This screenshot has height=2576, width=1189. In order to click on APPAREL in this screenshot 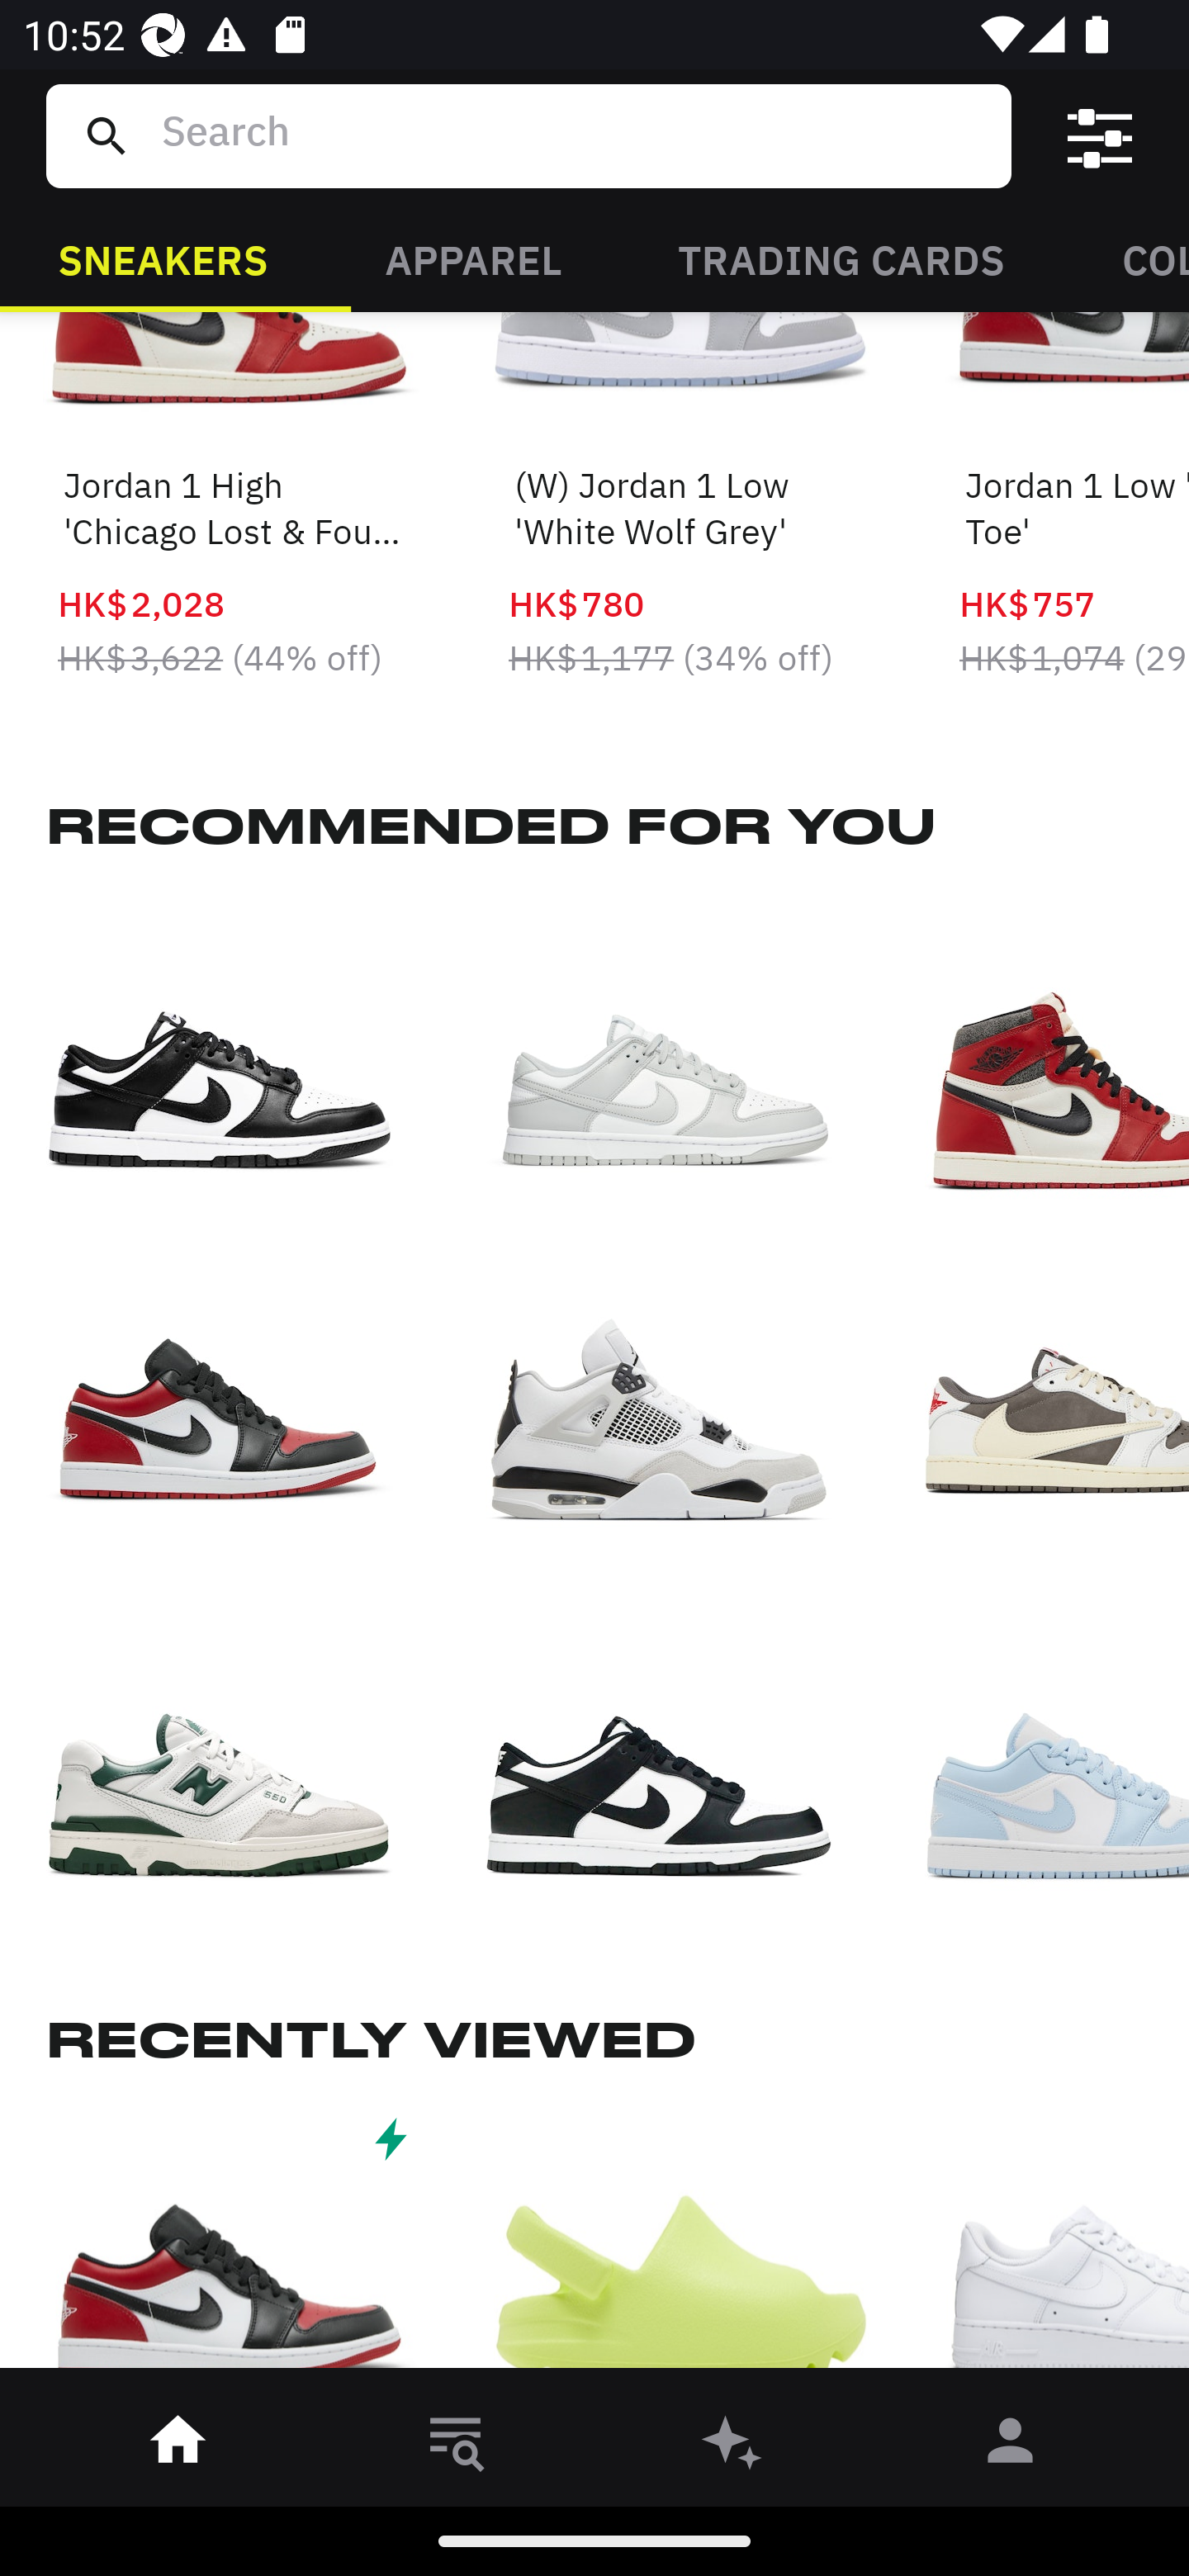, I will do `click(472, 258)`.